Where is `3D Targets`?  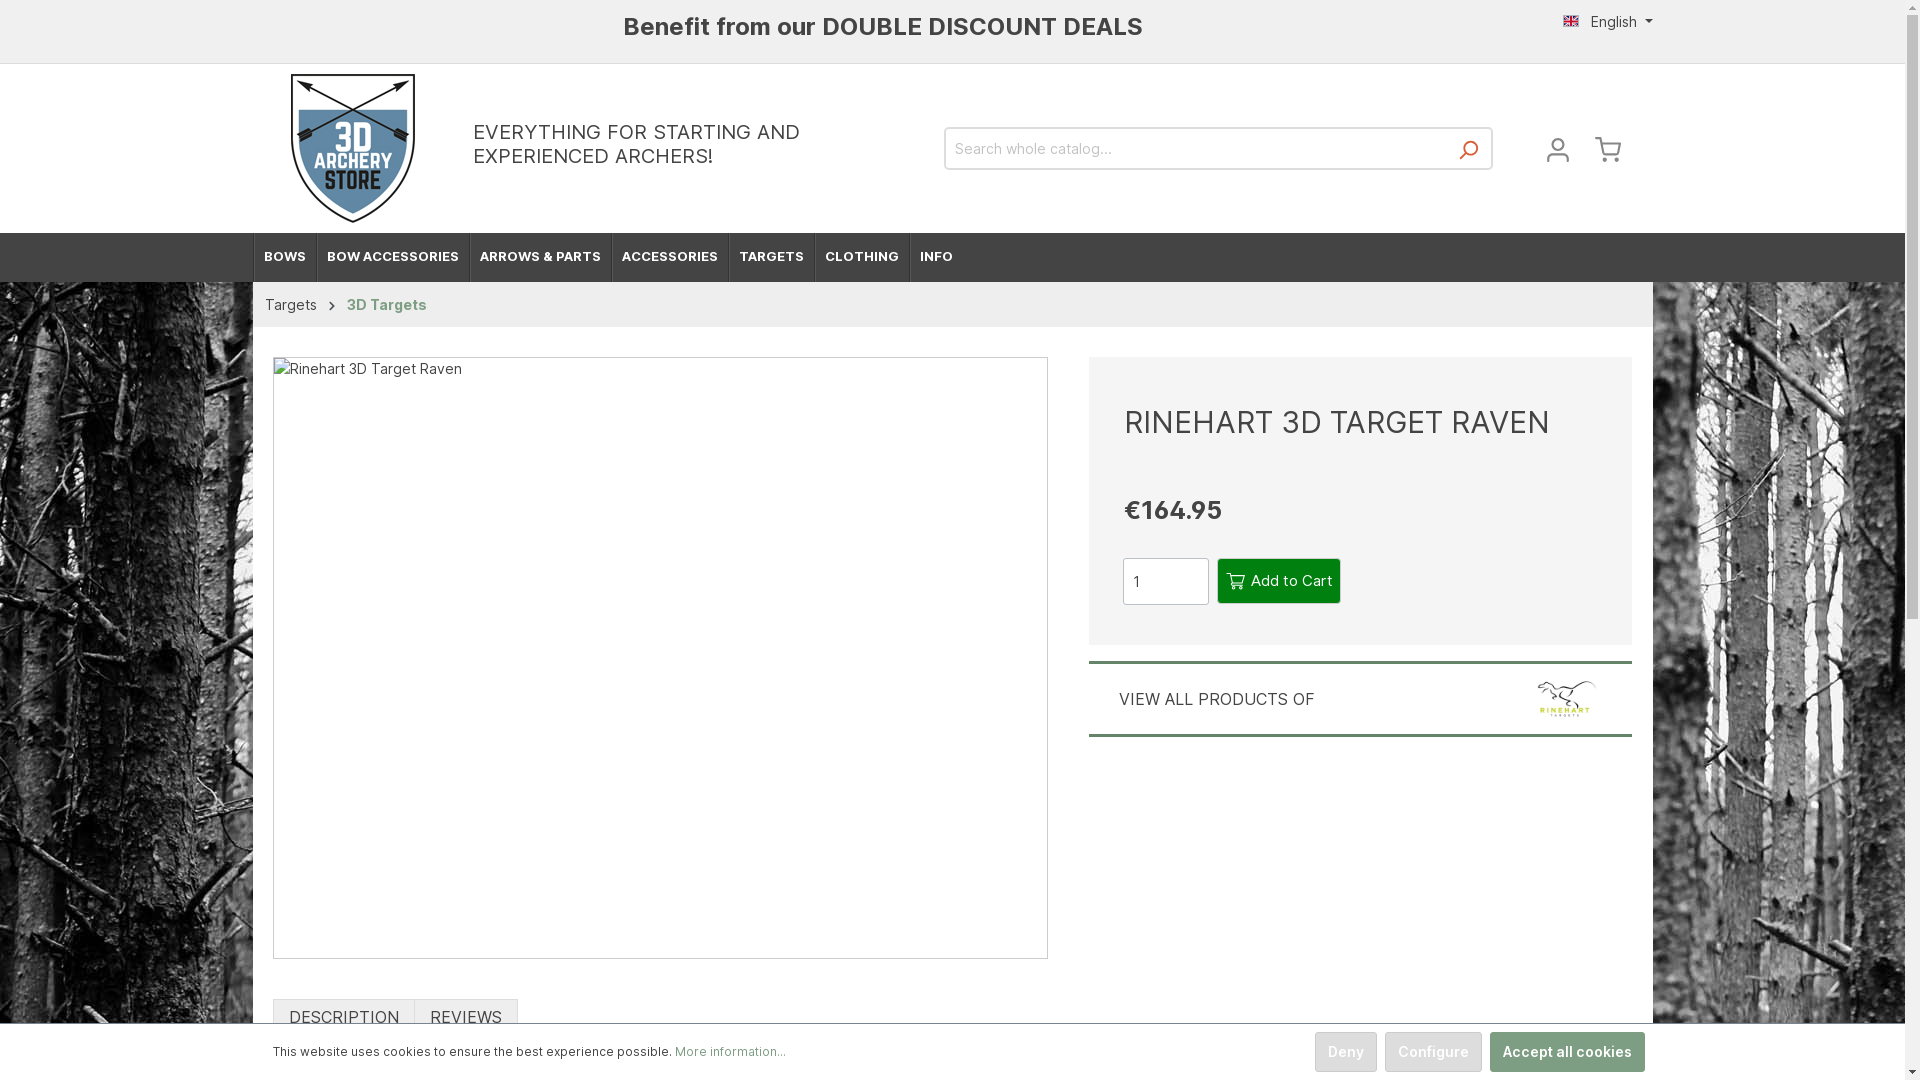
3D Targets is located at coordinates (386, 304).